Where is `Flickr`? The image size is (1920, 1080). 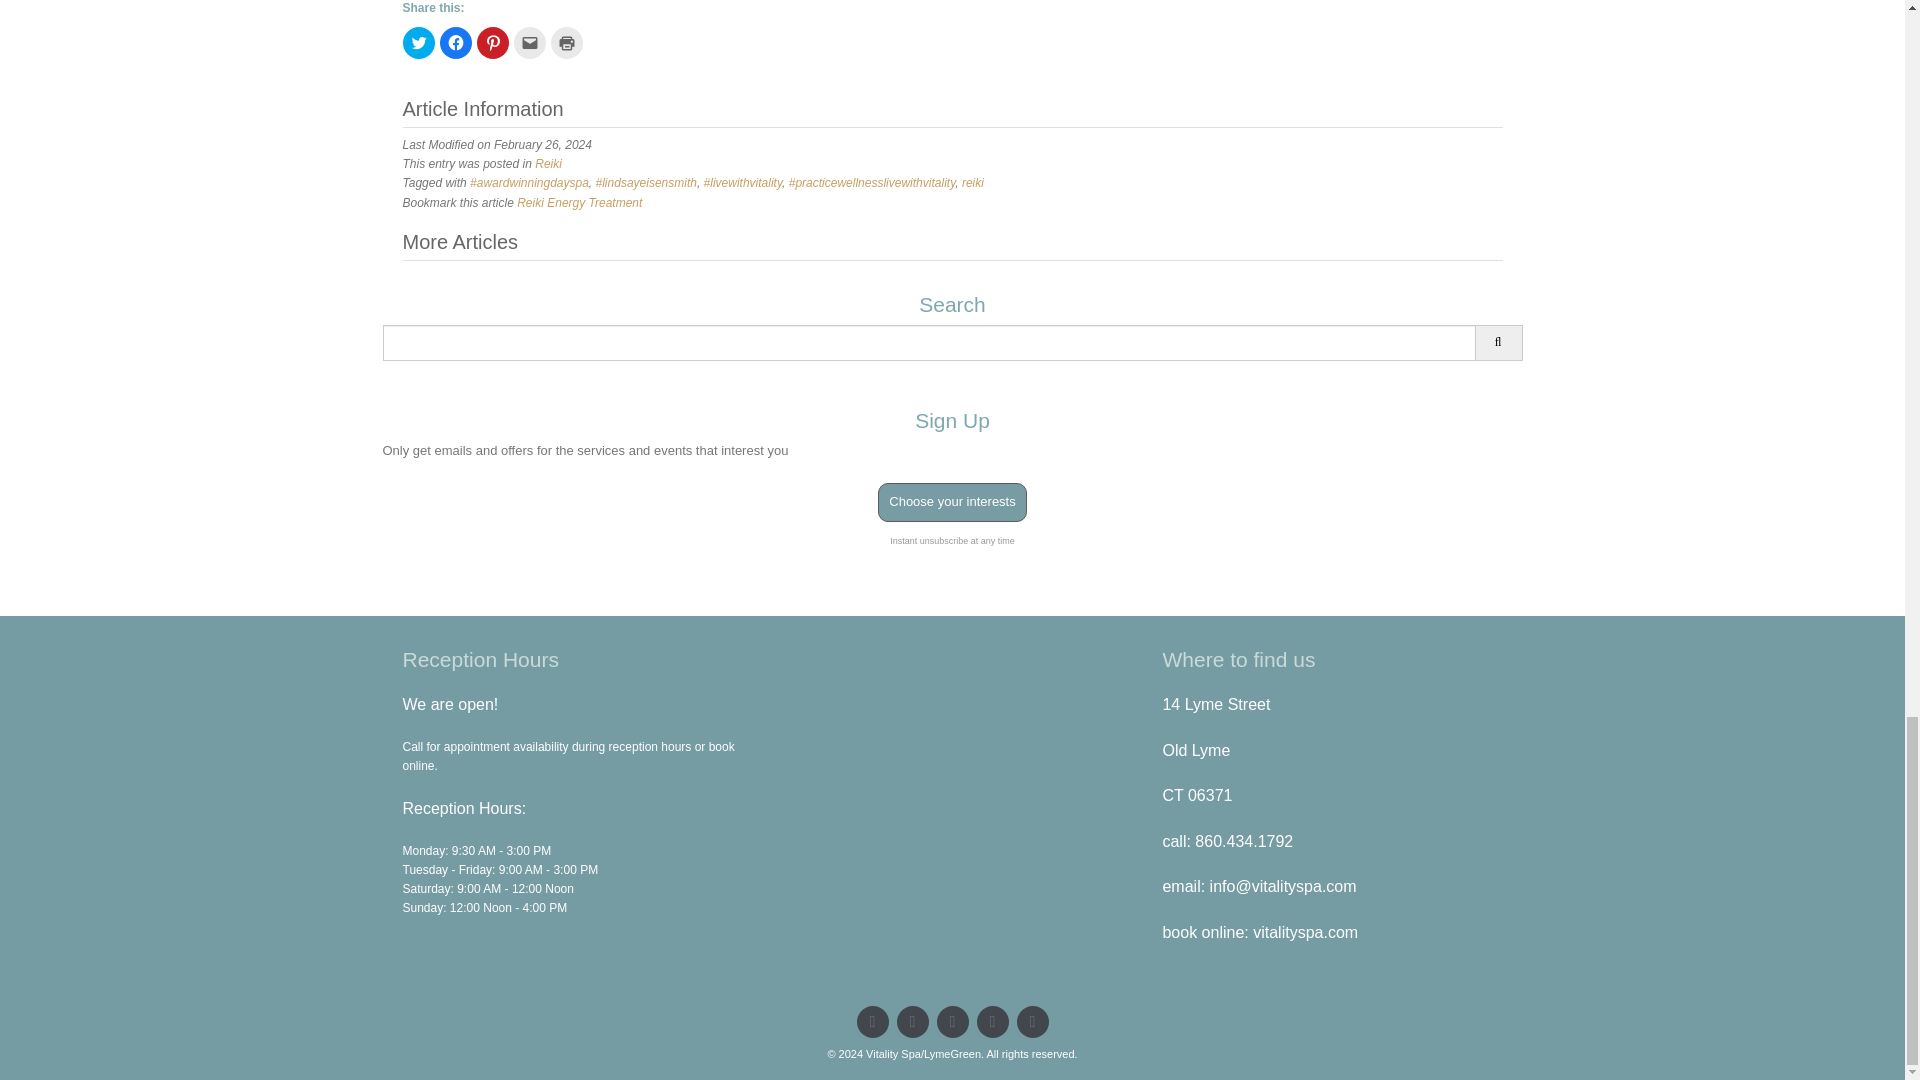
Flickr is located at coordinates (992, 1021).